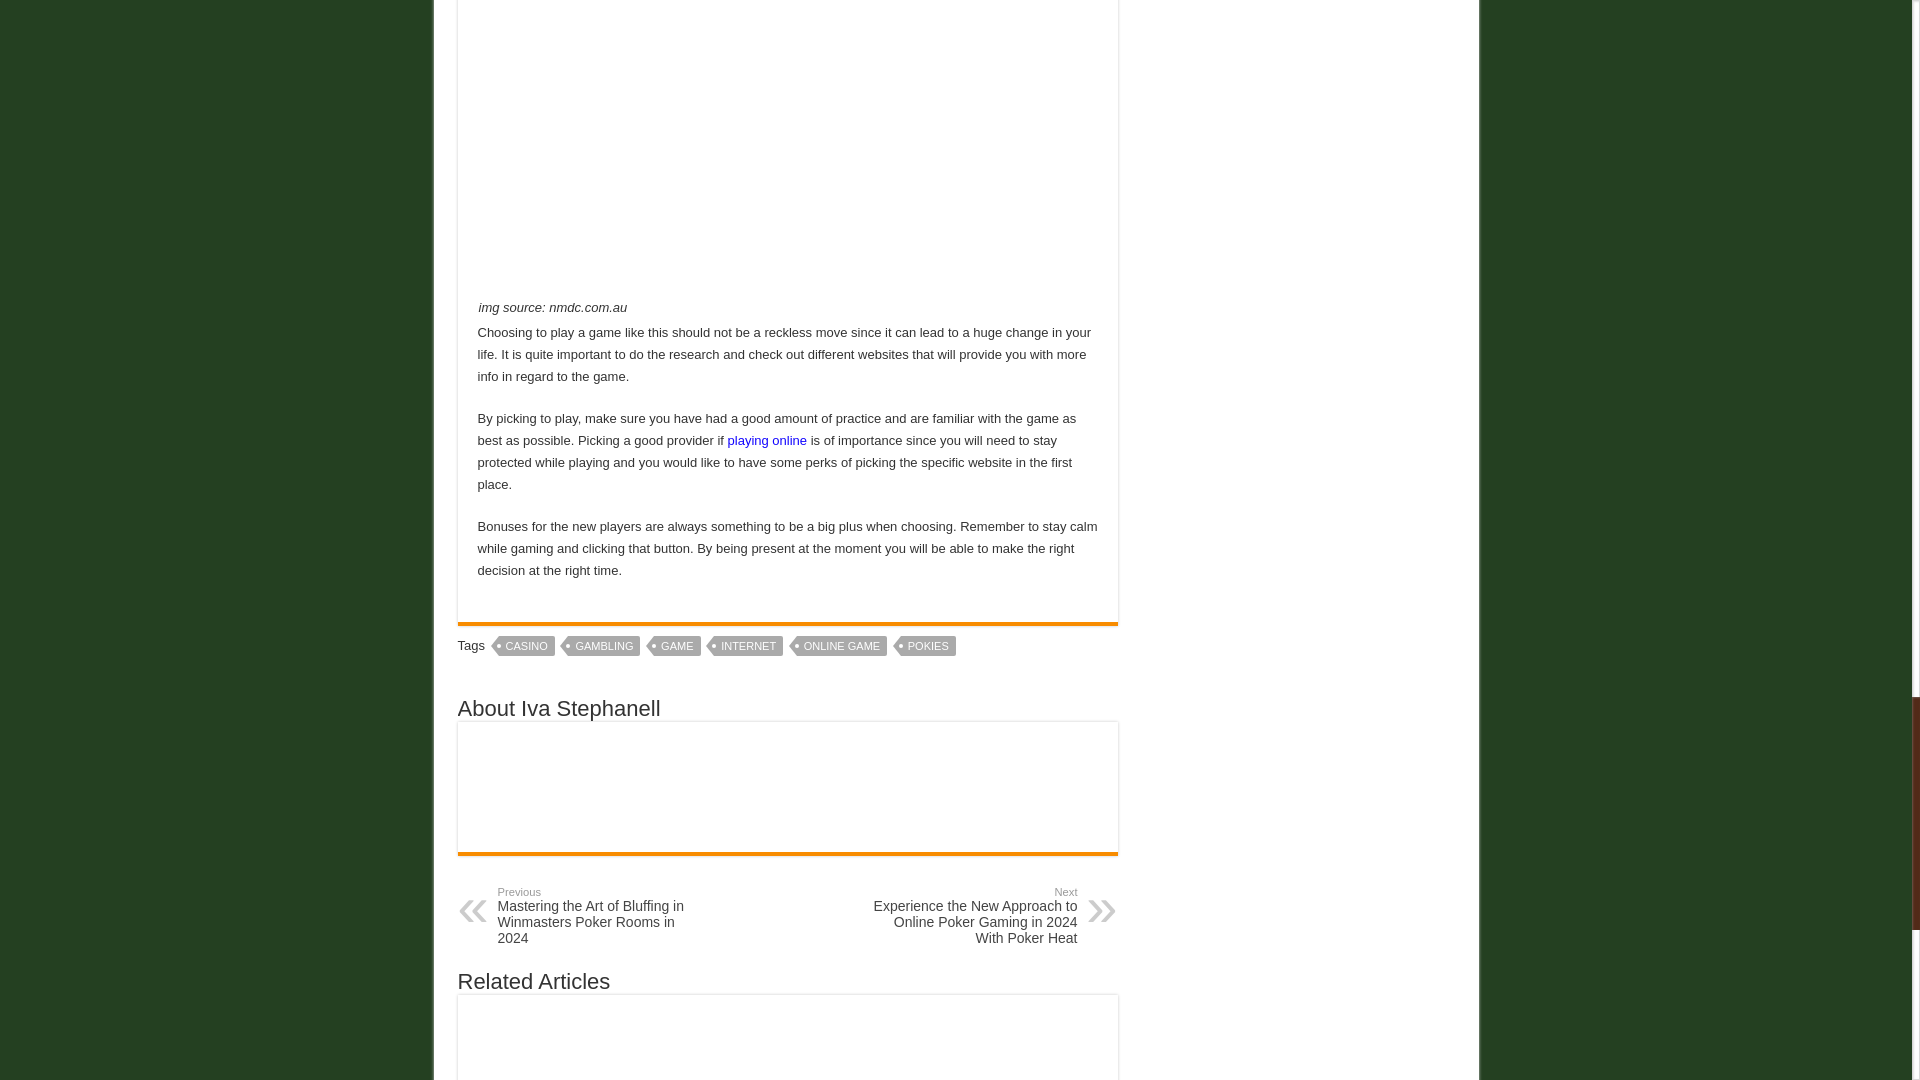 This screenshot has height=1080, width=1920. Describe the element at coordinates (604, 646) in the screenshot. I see `GAMBLING` at that location.